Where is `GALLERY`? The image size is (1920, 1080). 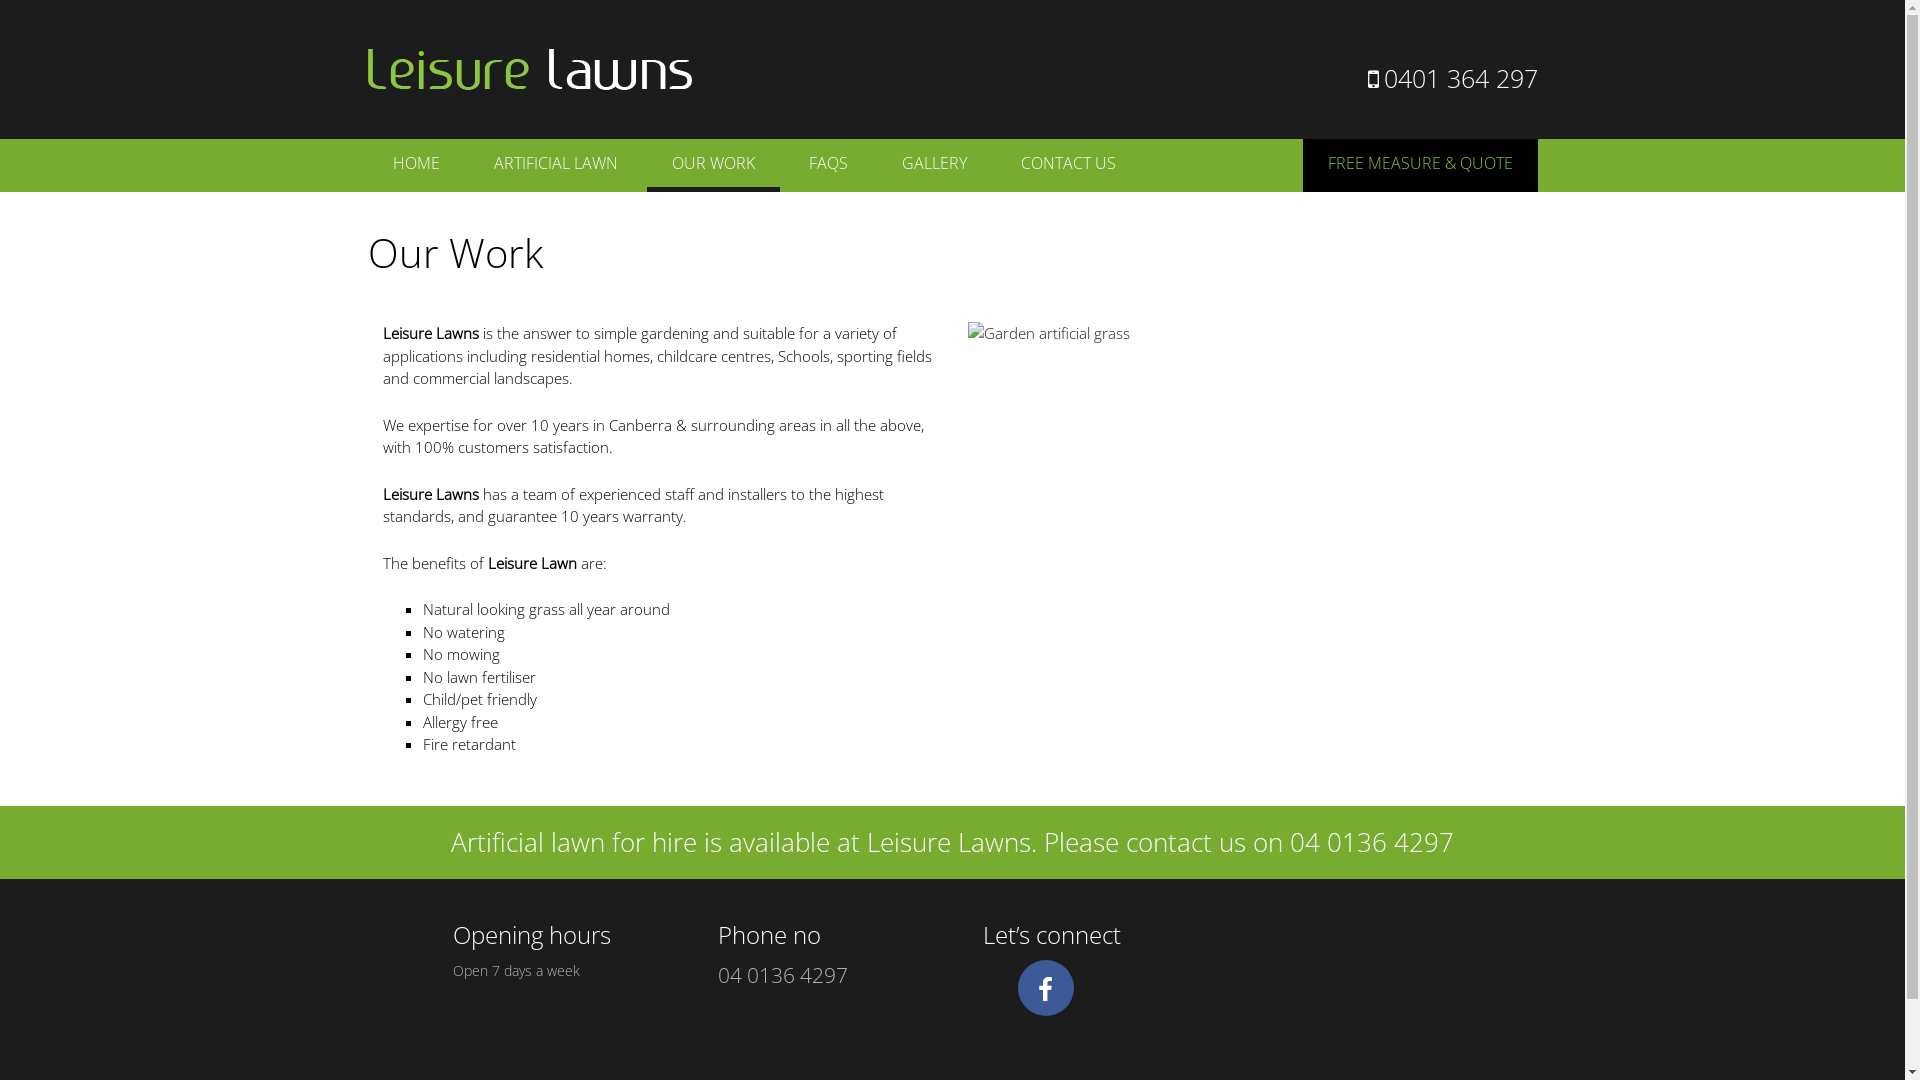
GALLERY is located at coordinates (934, 162).